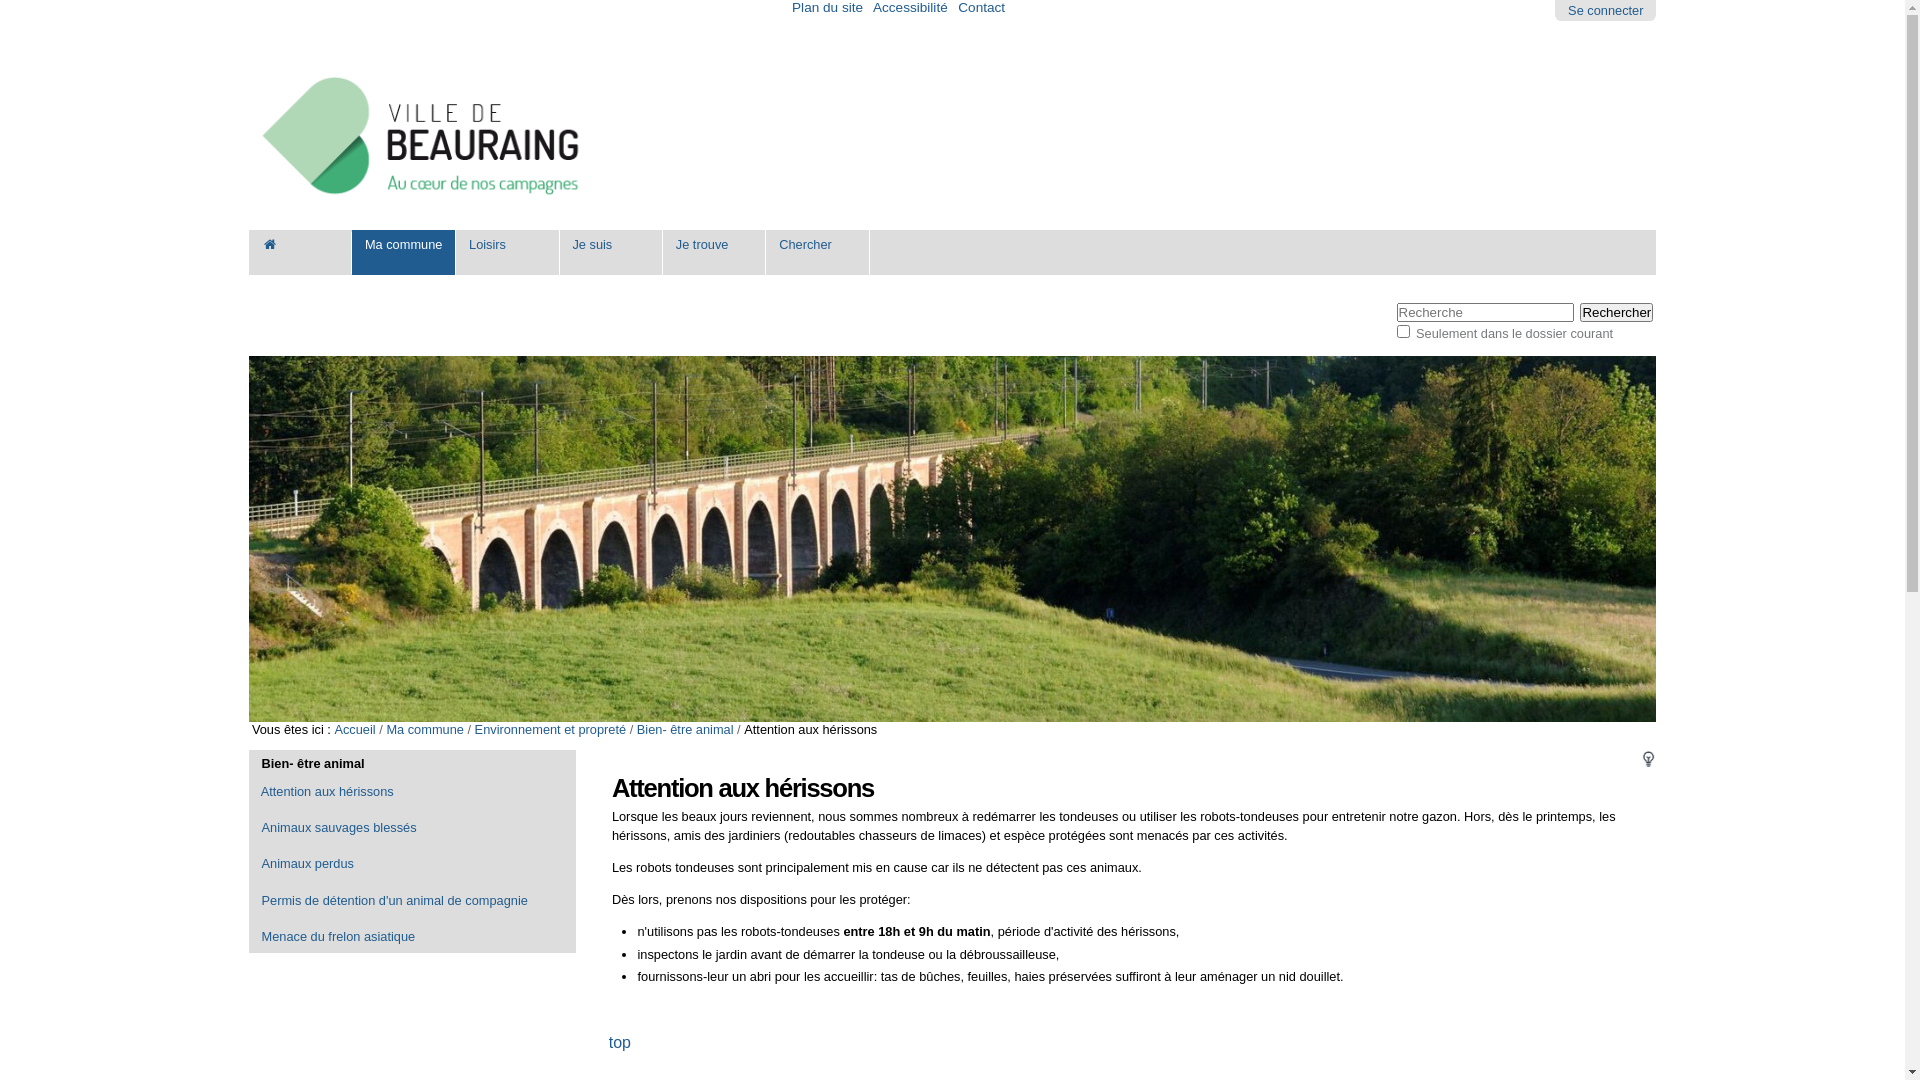 The image size is (1920, 1080). What do you see at coordinates (982, 8) in the screenshot?
I see `Contact` at bounding box center [982, 8].